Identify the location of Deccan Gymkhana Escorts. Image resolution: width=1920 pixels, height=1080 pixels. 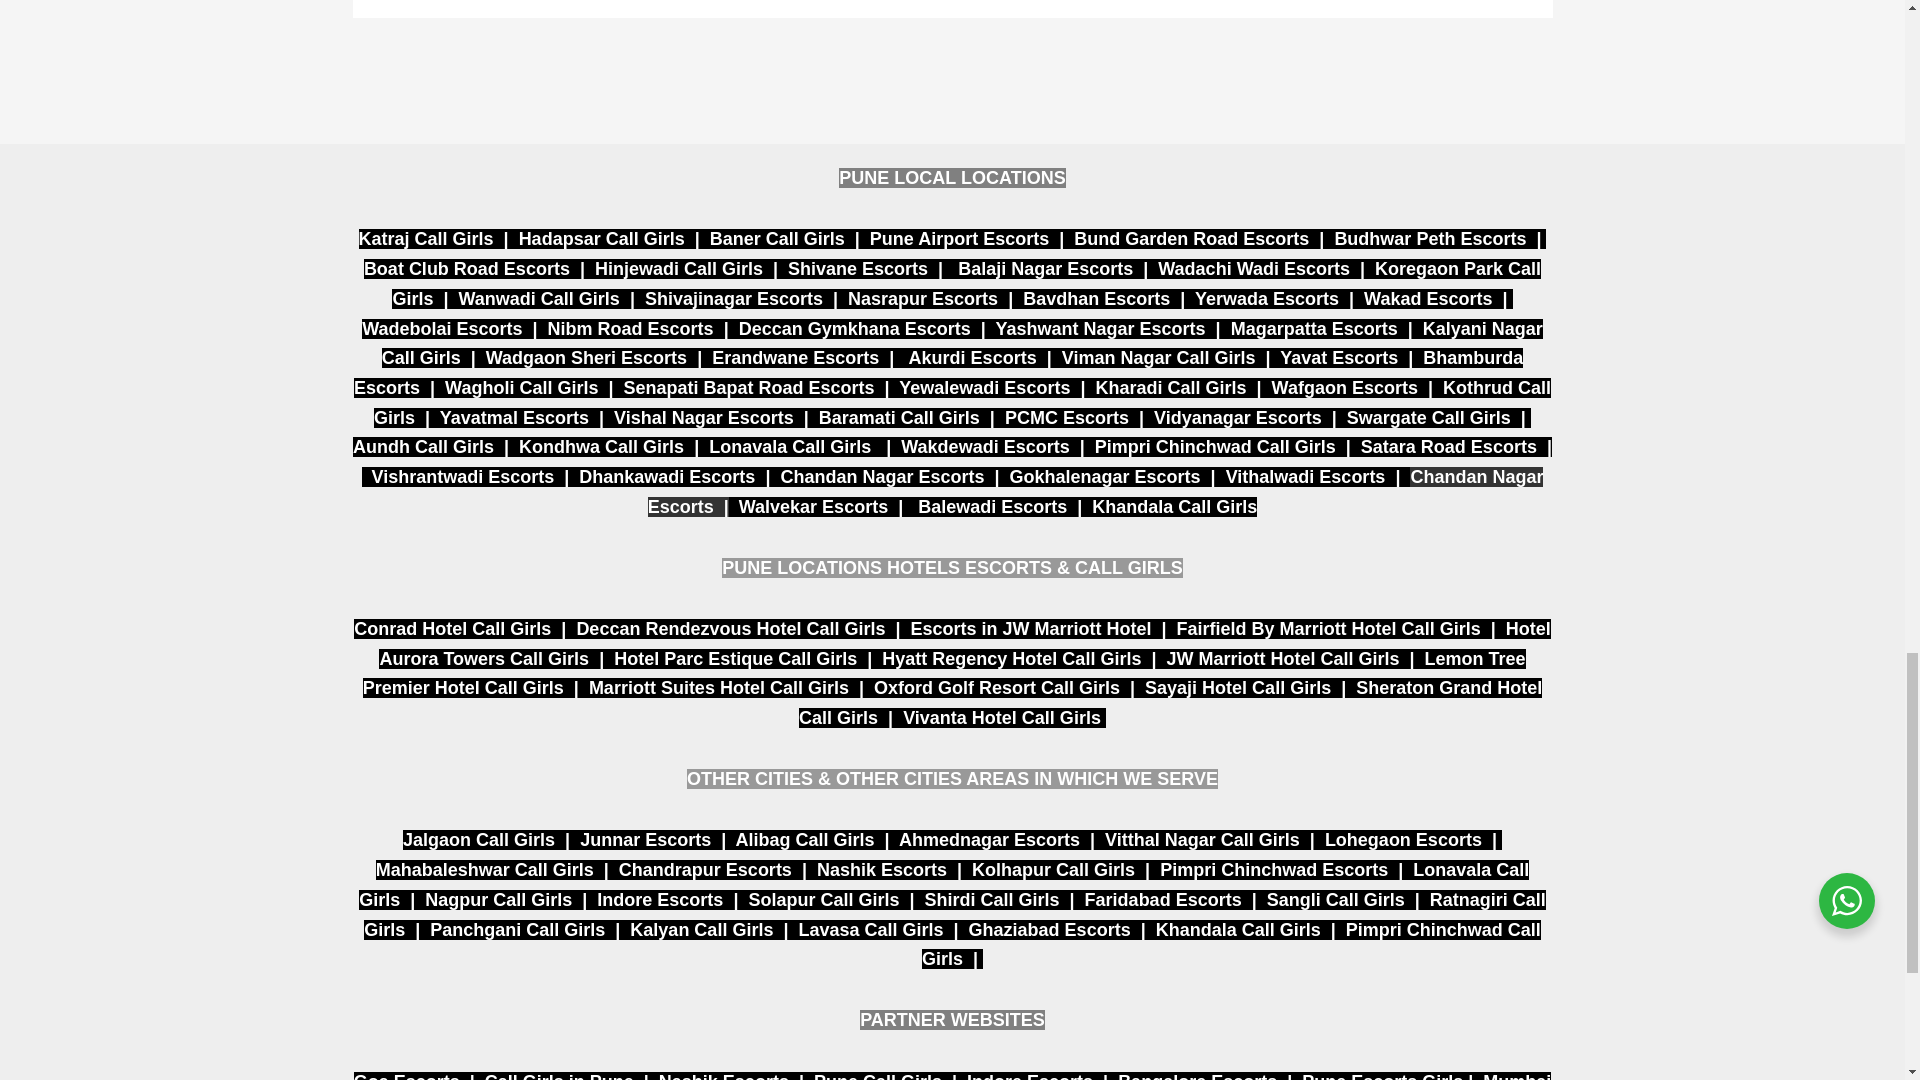
(855, 328).